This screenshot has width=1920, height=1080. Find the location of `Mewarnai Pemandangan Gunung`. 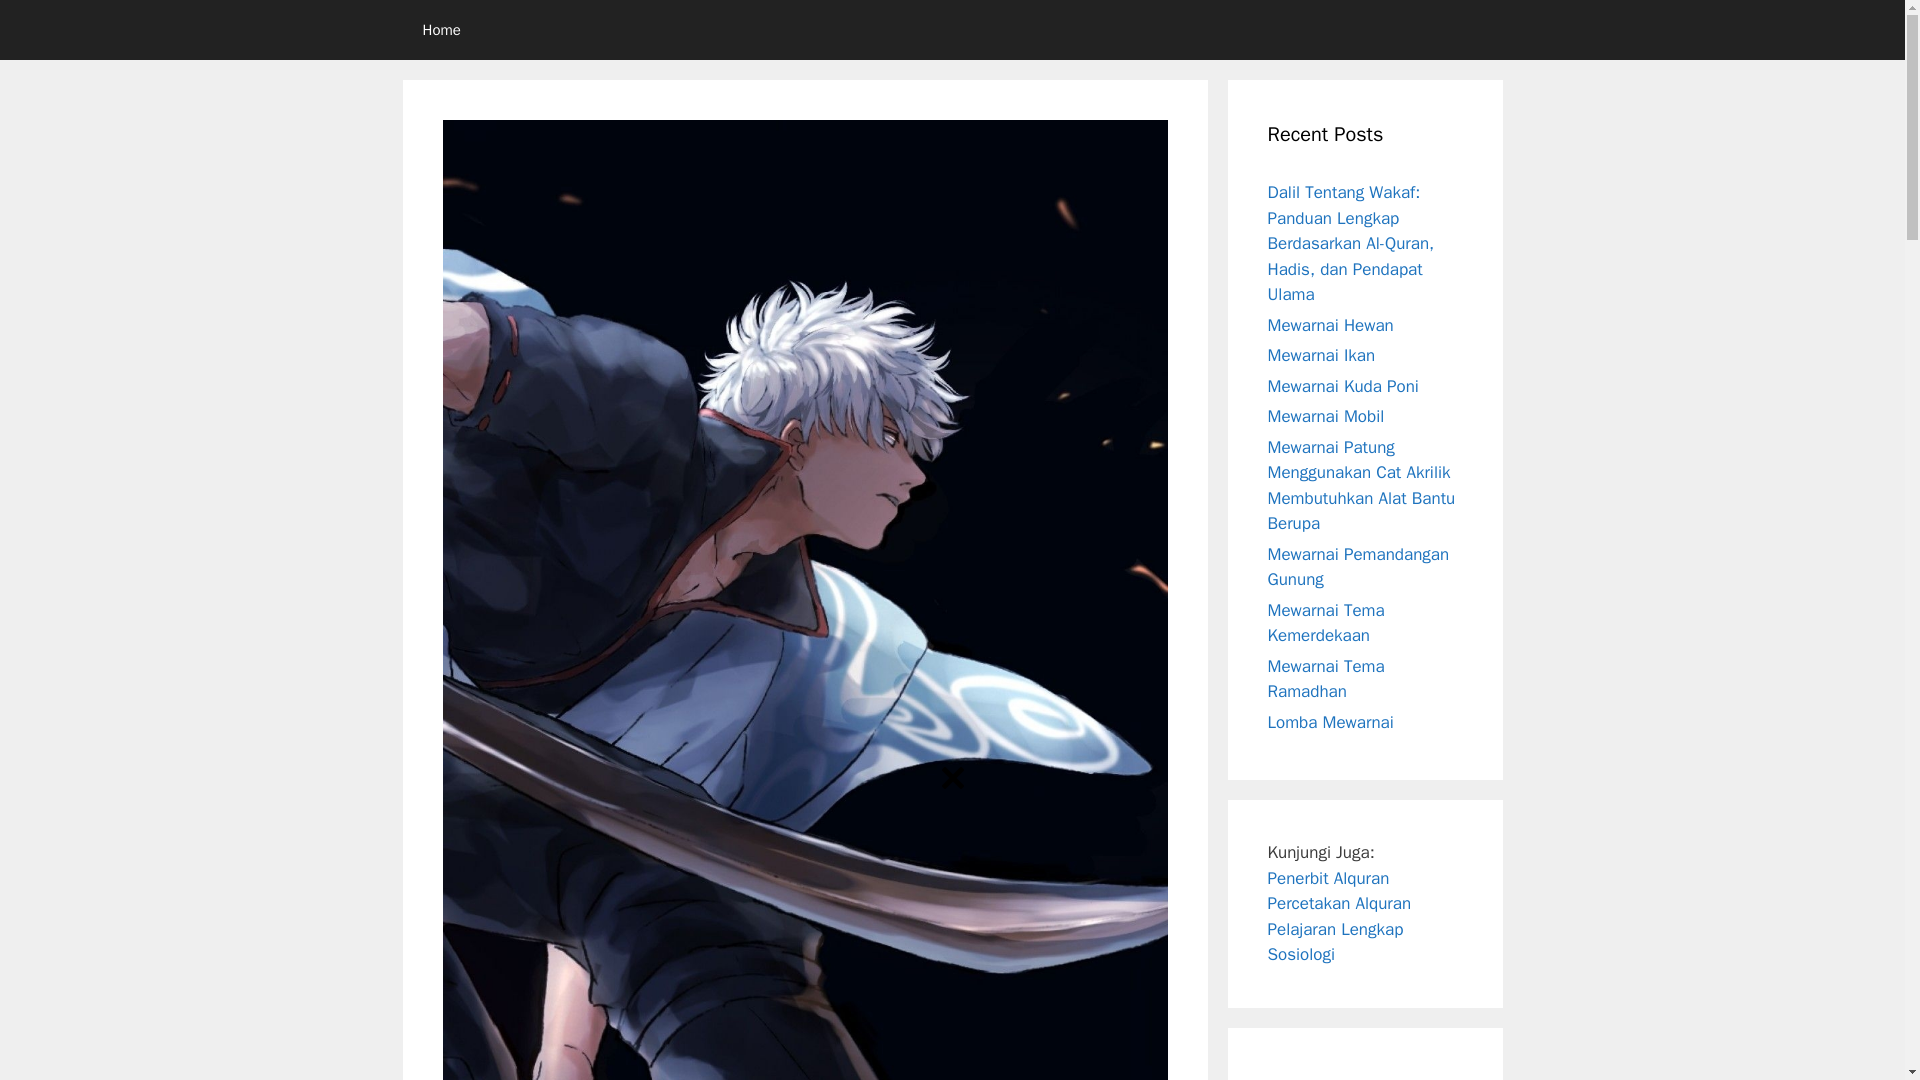

Mewarnai Pemandangan Gunung is located at coordinates (1358, 567).